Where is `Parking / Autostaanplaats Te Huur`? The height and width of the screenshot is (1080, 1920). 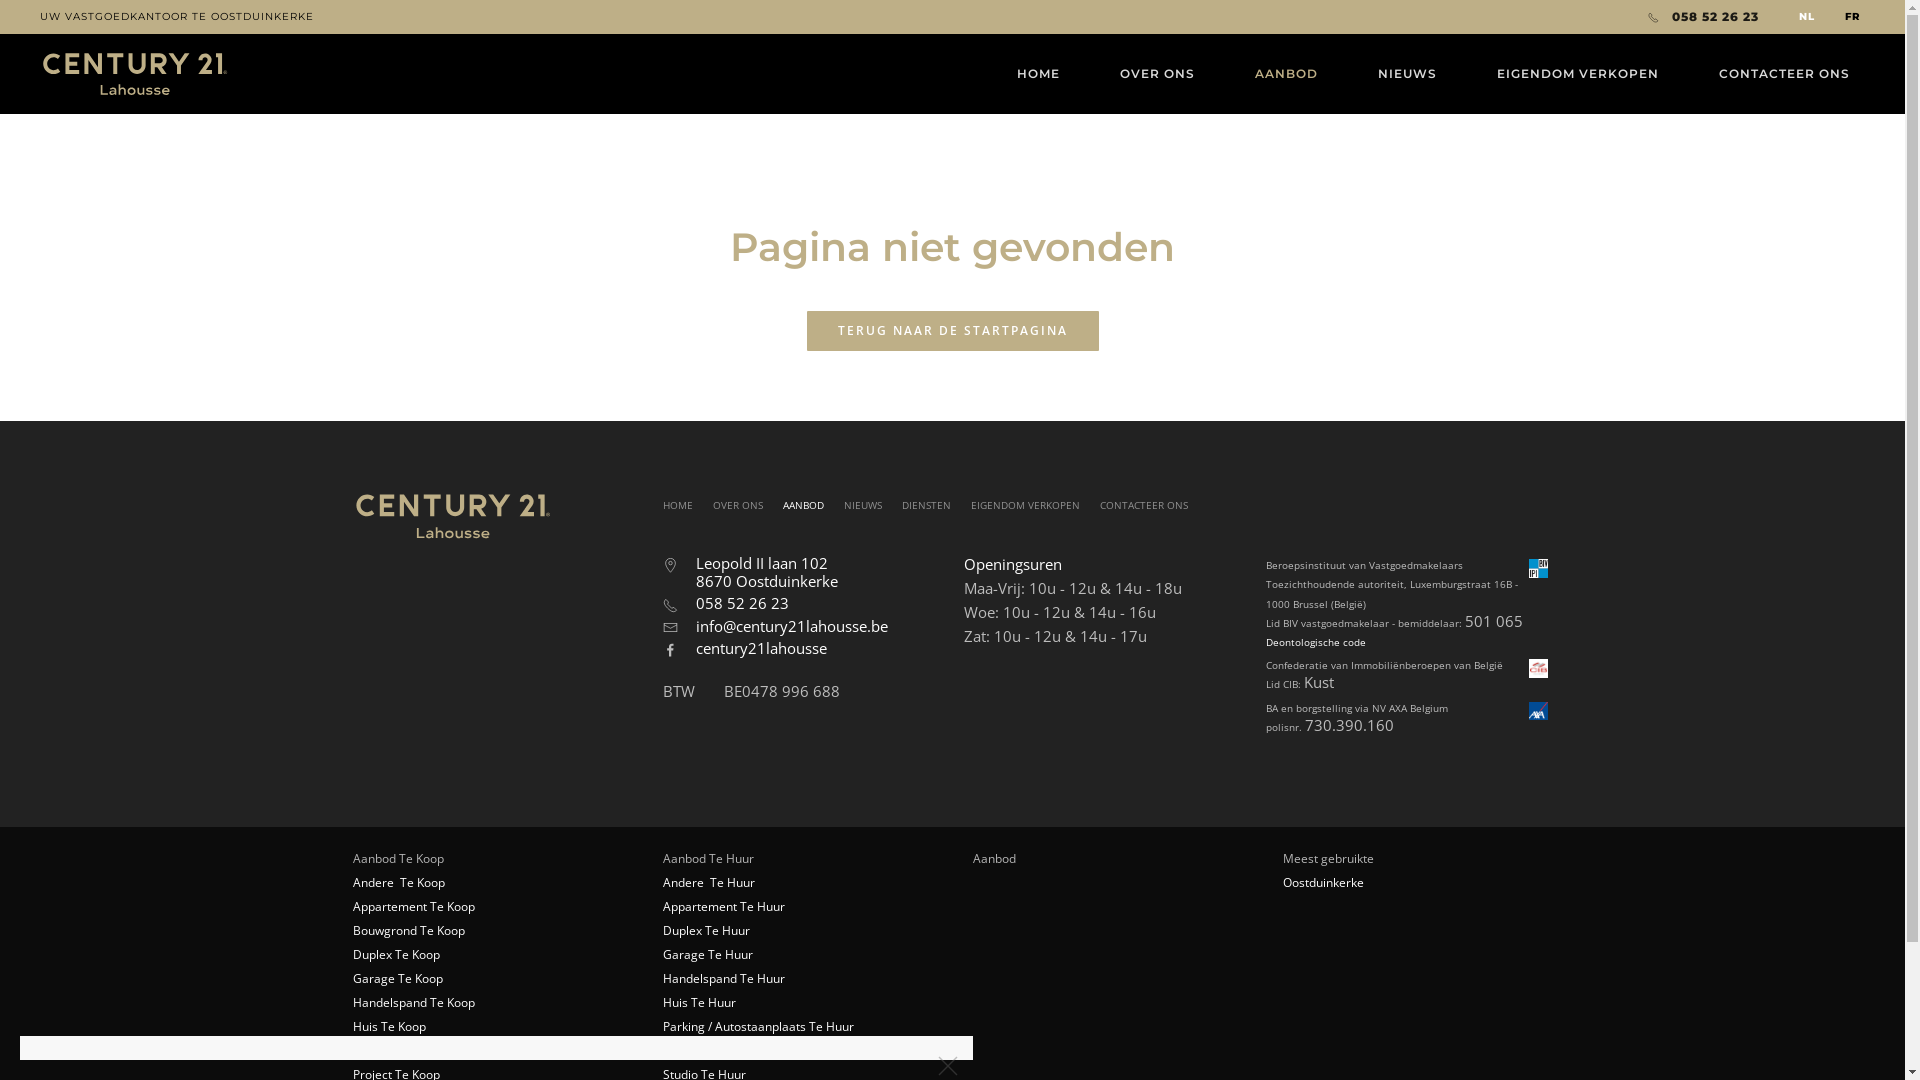
Parking / Autostaanplaats Te Huur is located at coordinates (758, 1026).